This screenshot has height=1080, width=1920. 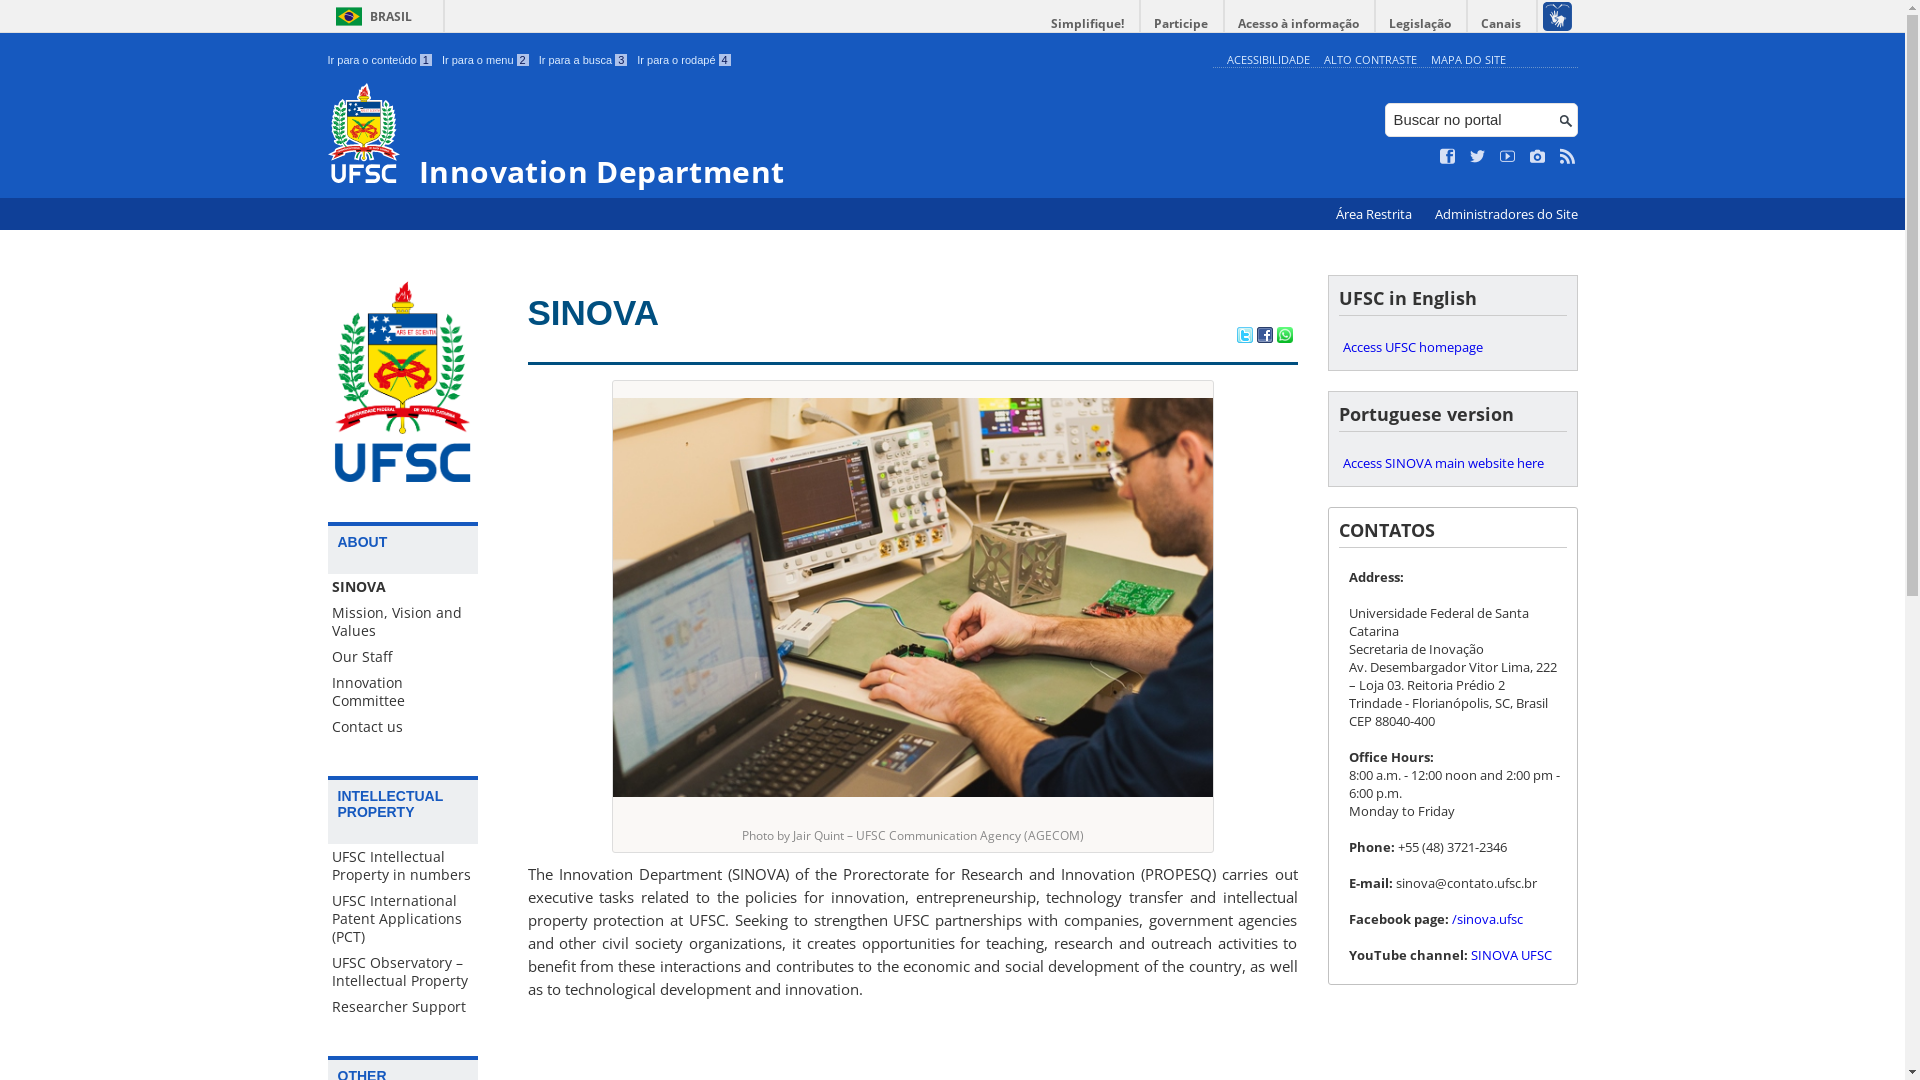 I want to click on SINOVA, so click(x=594, y=312).